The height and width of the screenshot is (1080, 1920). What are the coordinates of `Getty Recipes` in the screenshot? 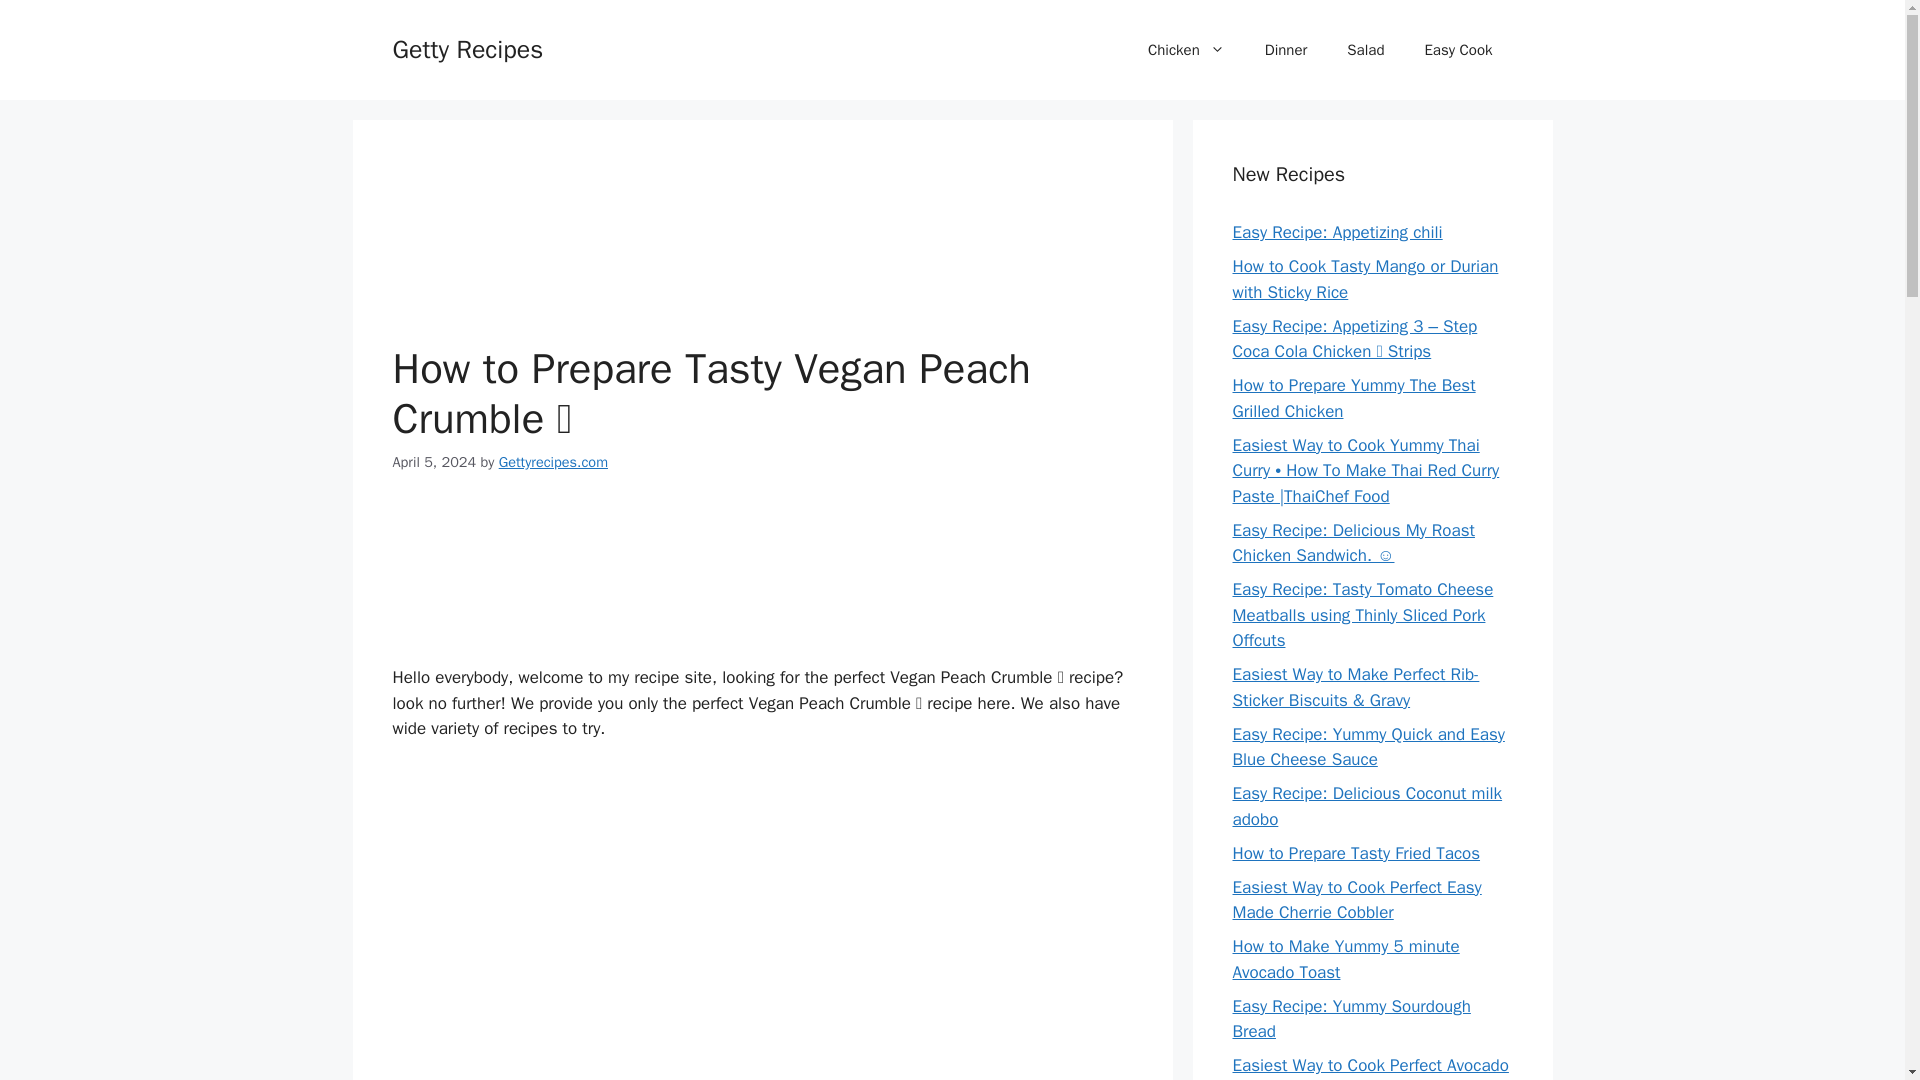 It's located at (467, 48).